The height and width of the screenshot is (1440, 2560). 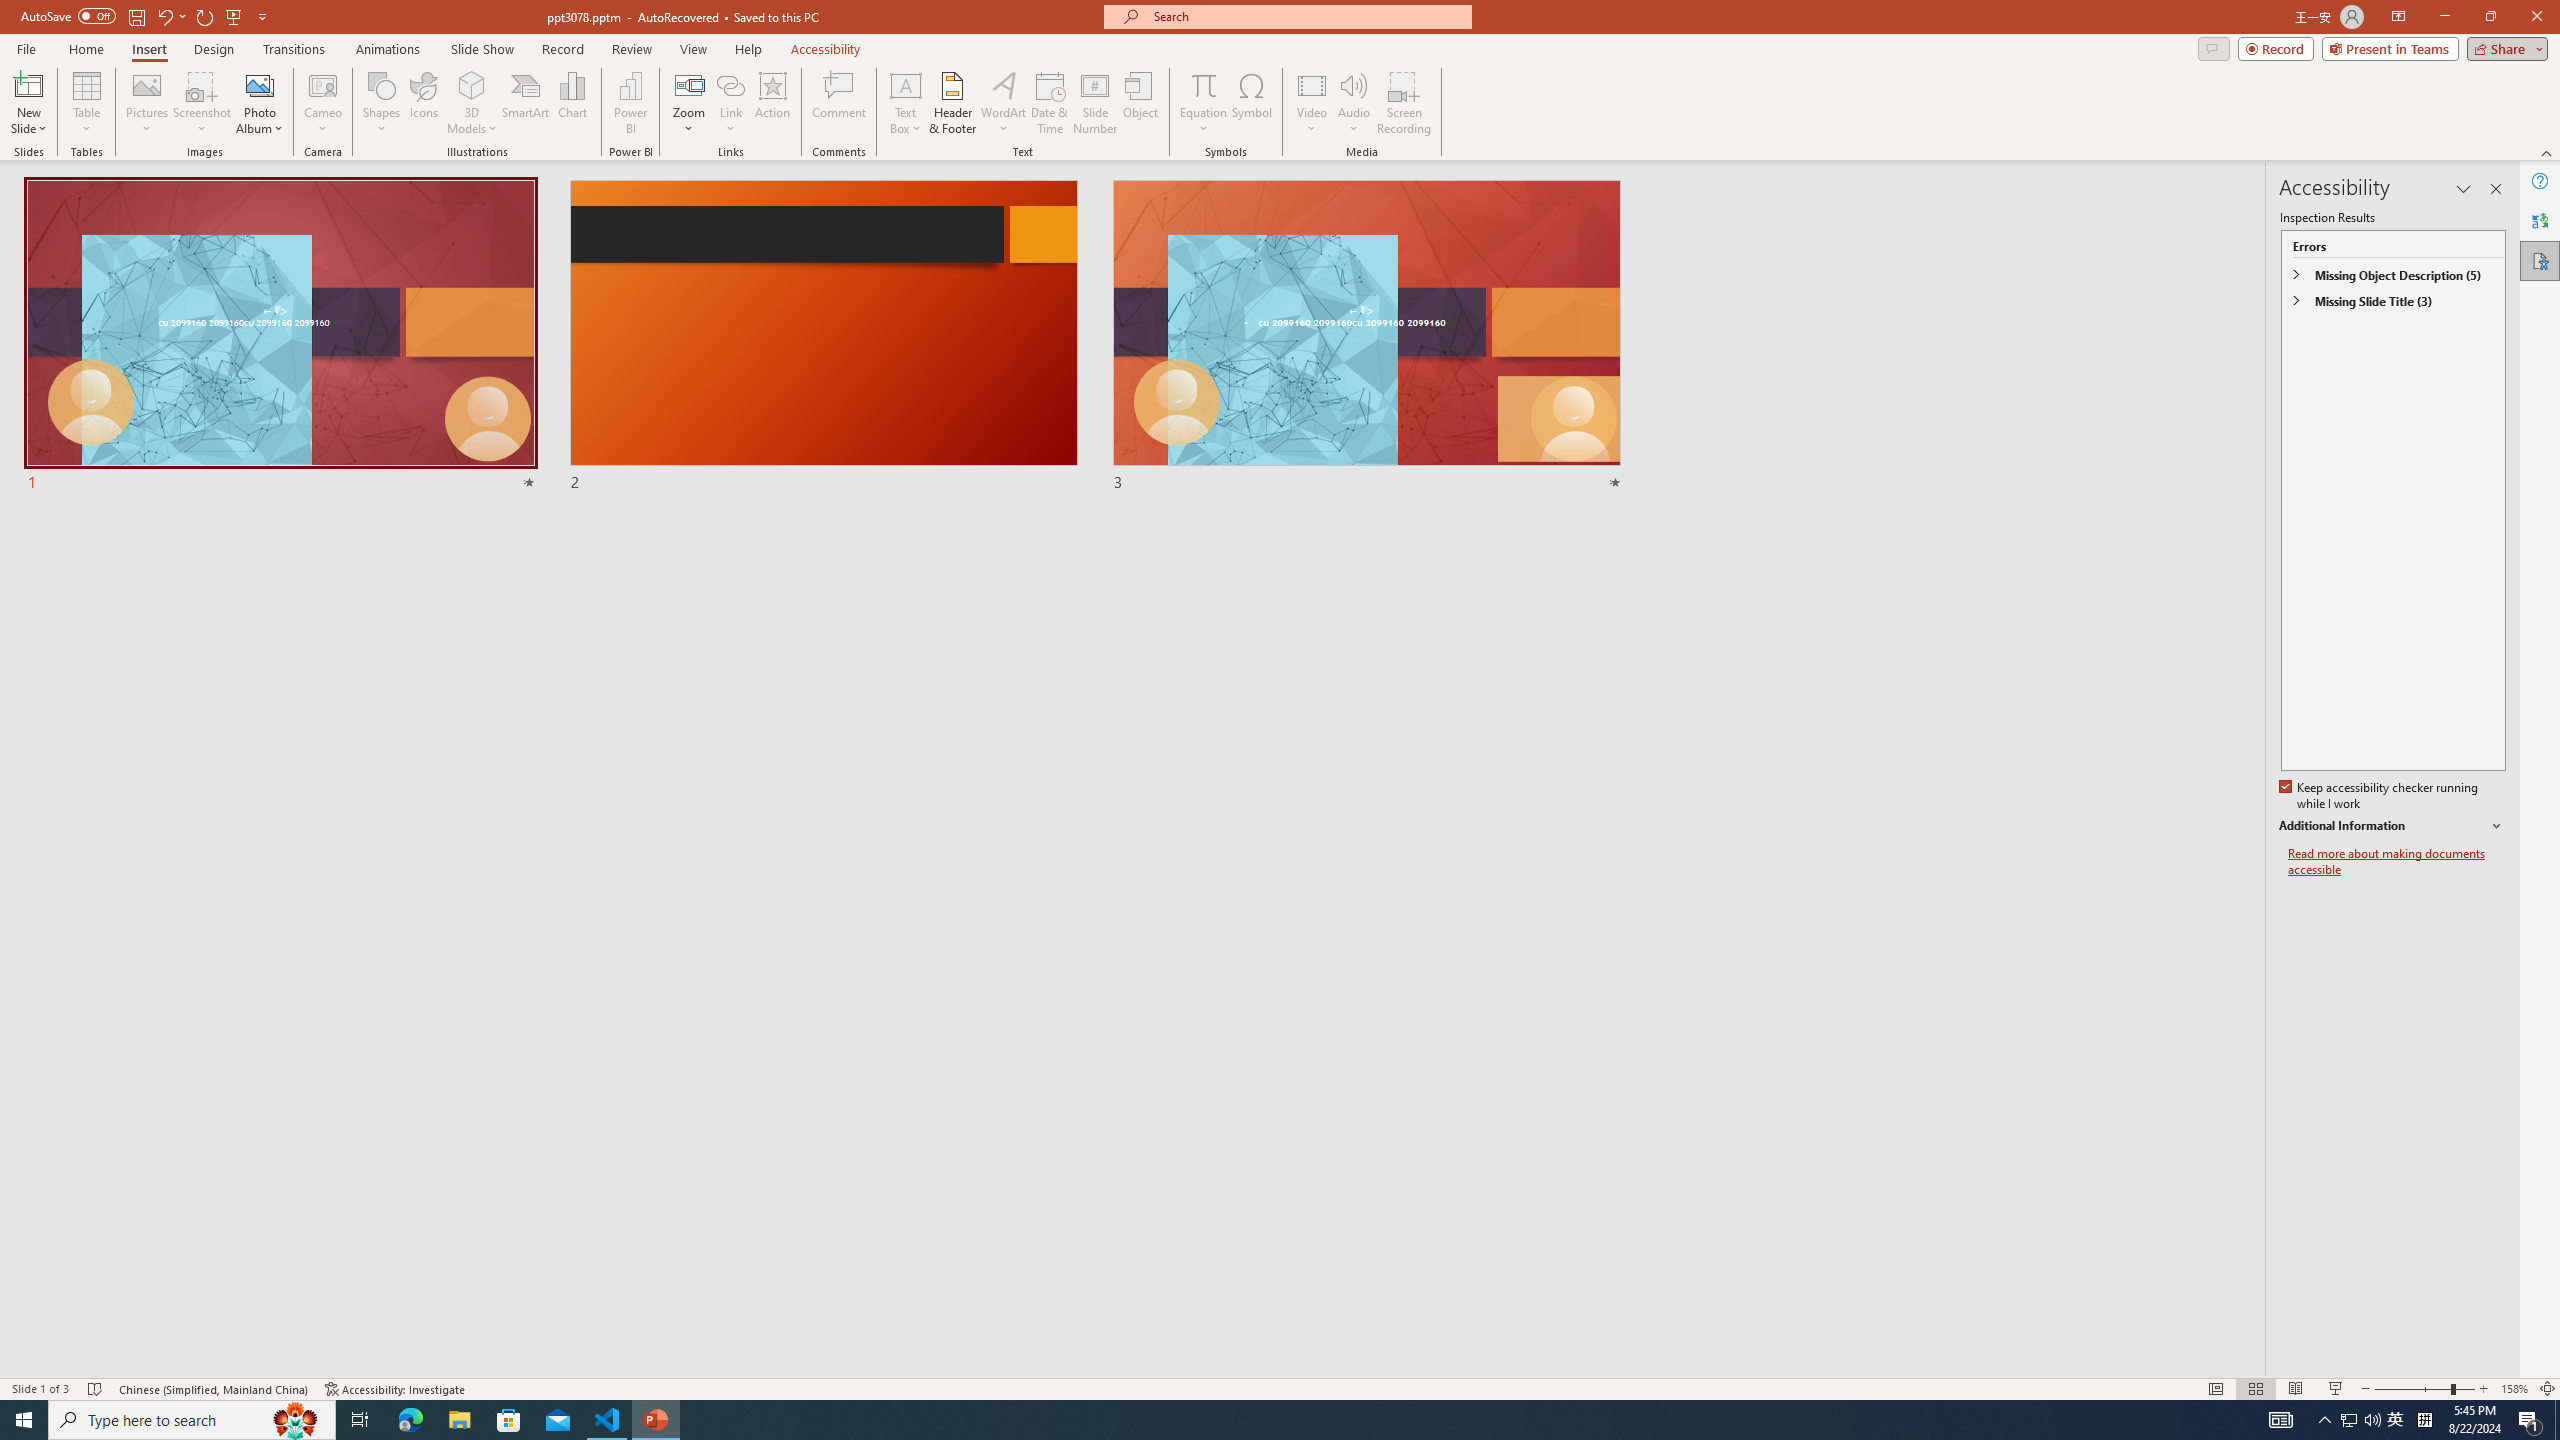 What do you see at coordinates (1251, 103) in the screenshot?
I see `Symbol...` at bounding box center [1251, 103].